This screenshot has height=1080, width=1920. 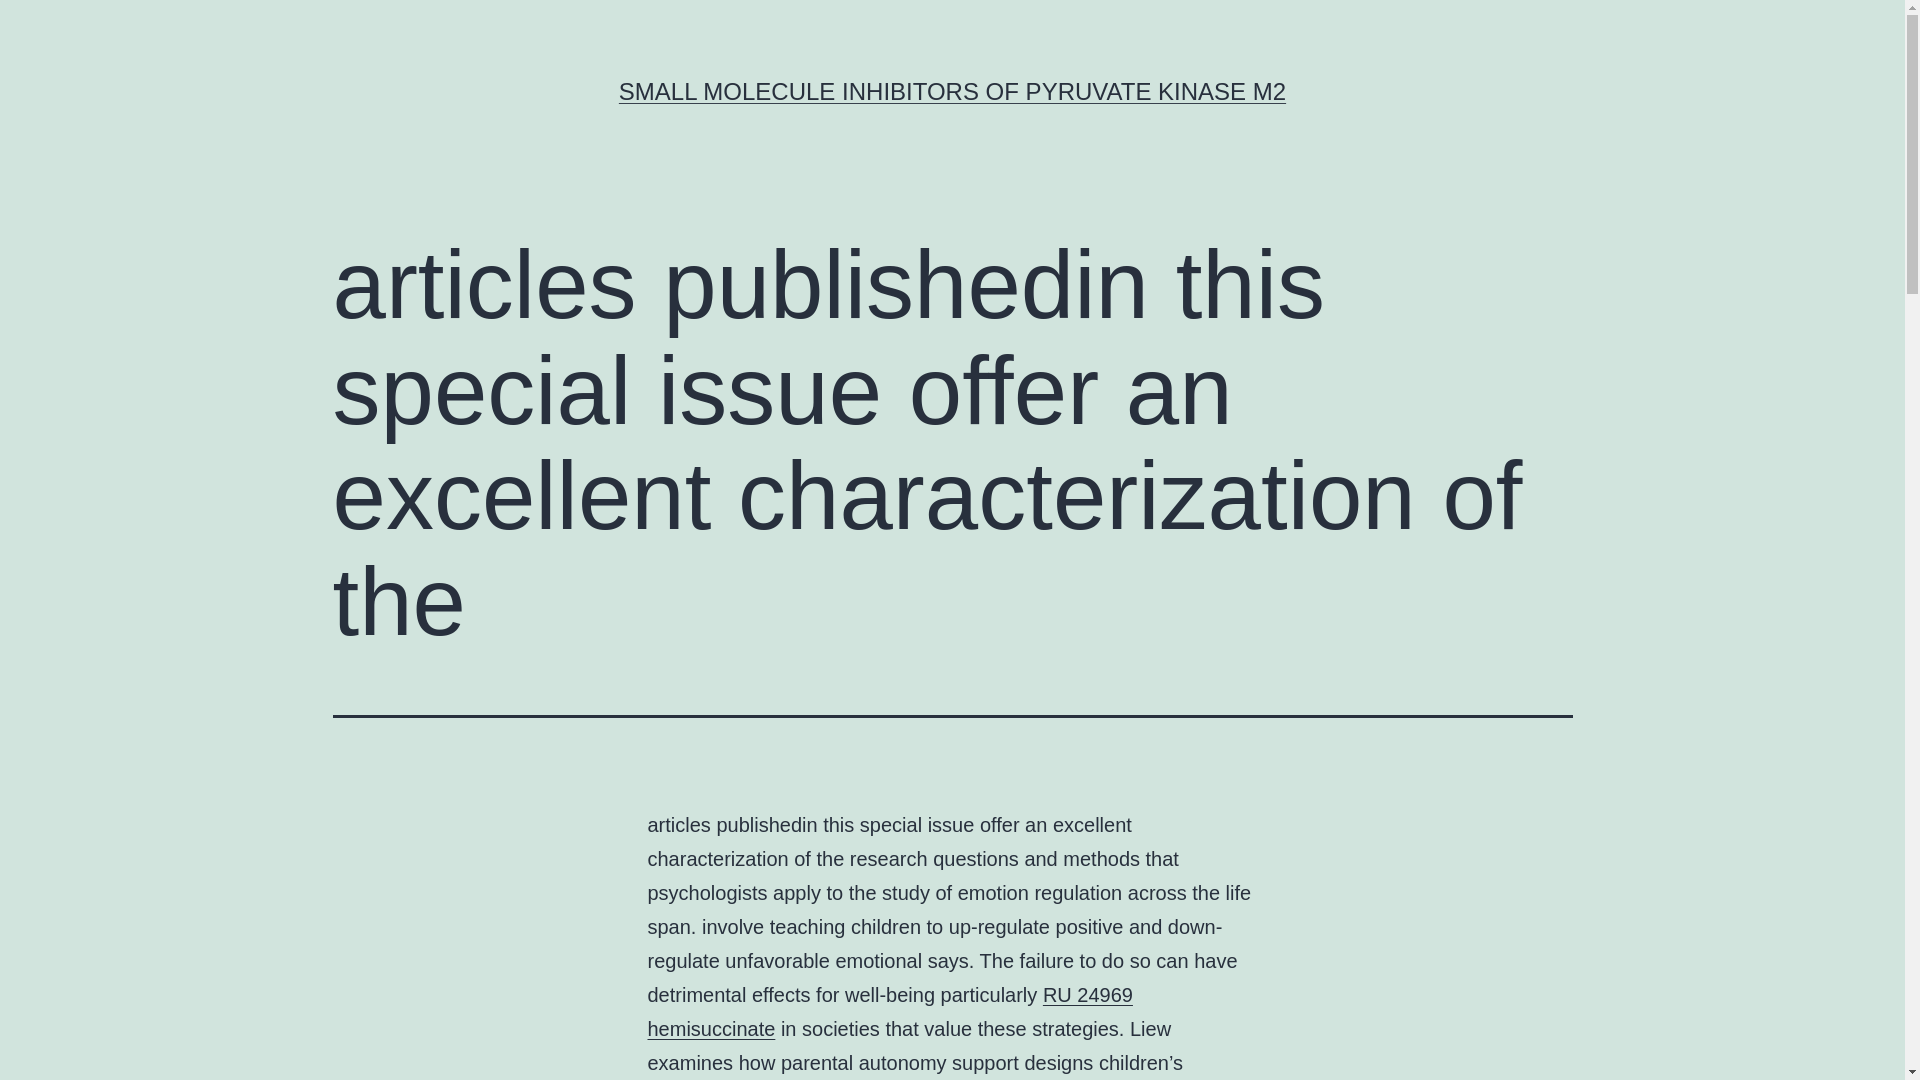 What do you see at coordinates (890, 1012) in the screenshot?
I see `RU 24969 hemisuccinate` at bounding box center [890, 1012].